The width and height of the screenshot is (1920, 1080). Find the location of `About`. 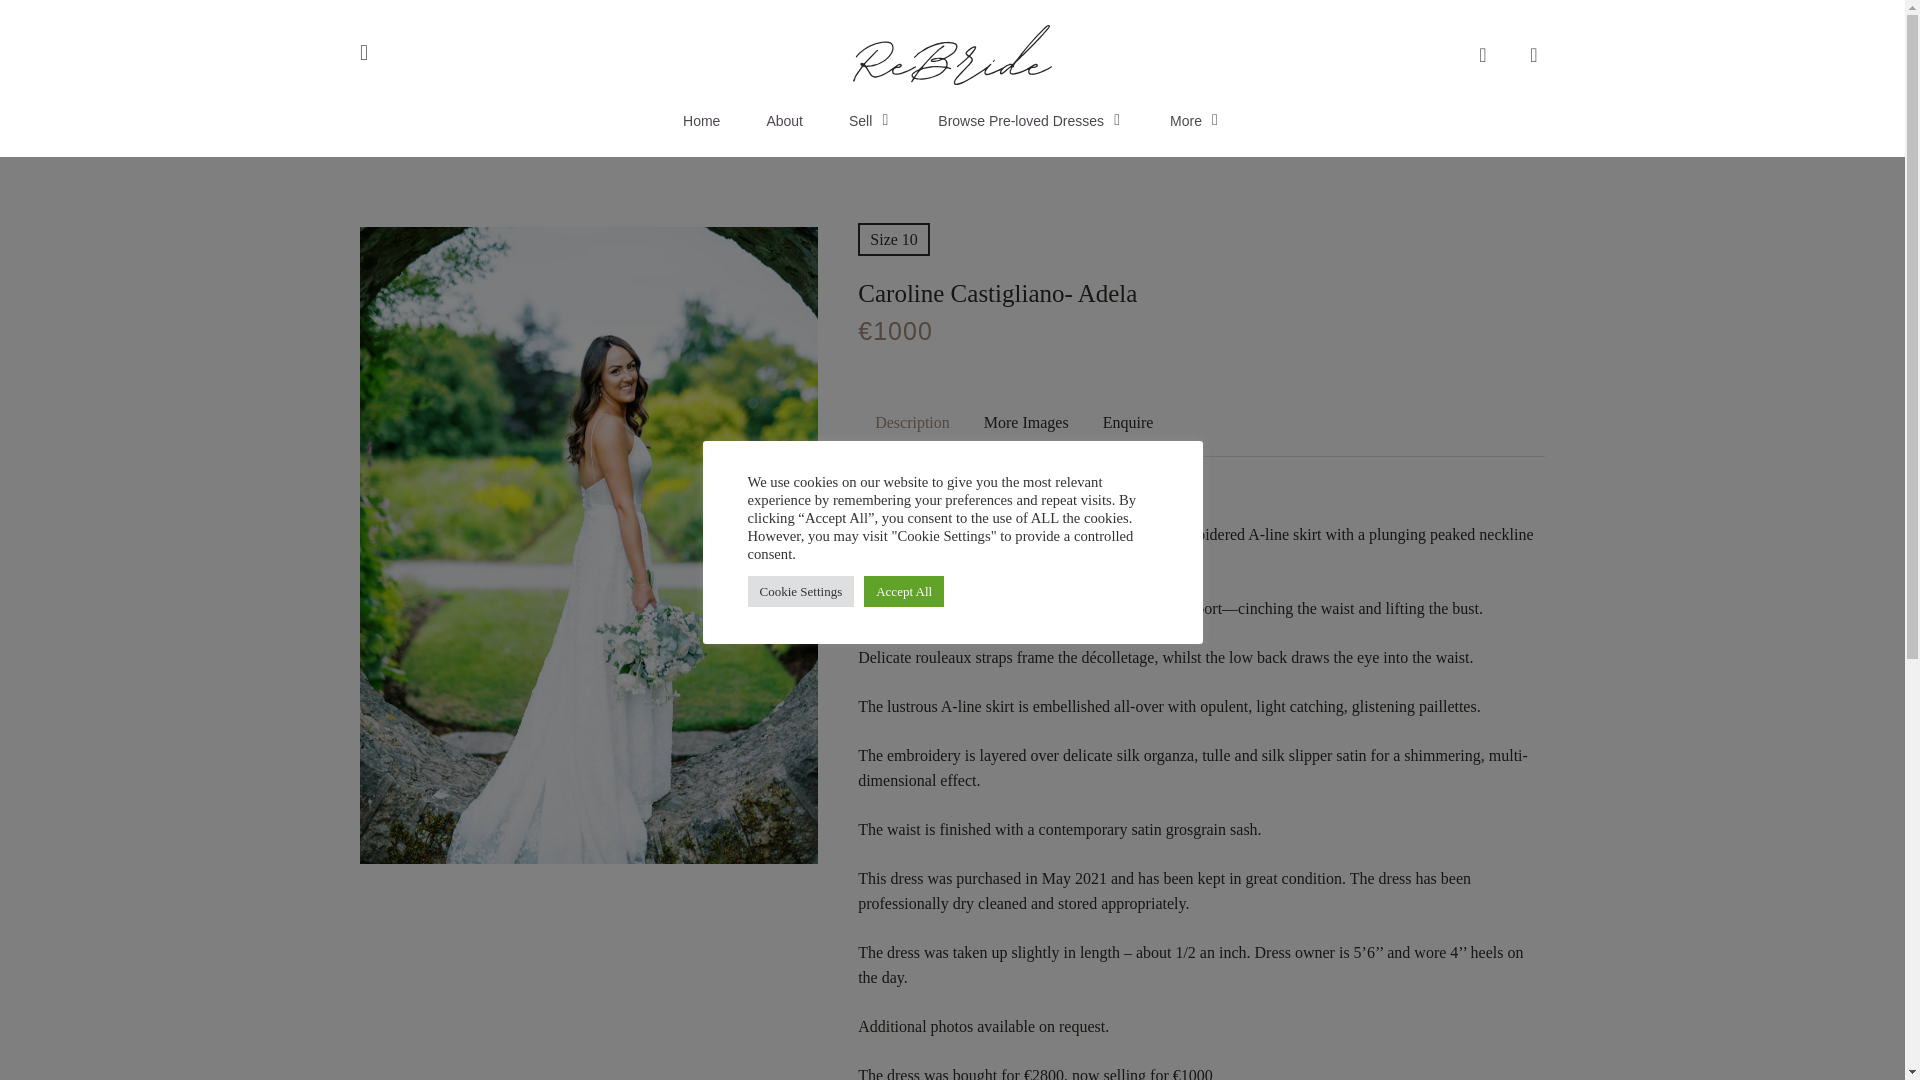

About is located at coordinates (784, 120).